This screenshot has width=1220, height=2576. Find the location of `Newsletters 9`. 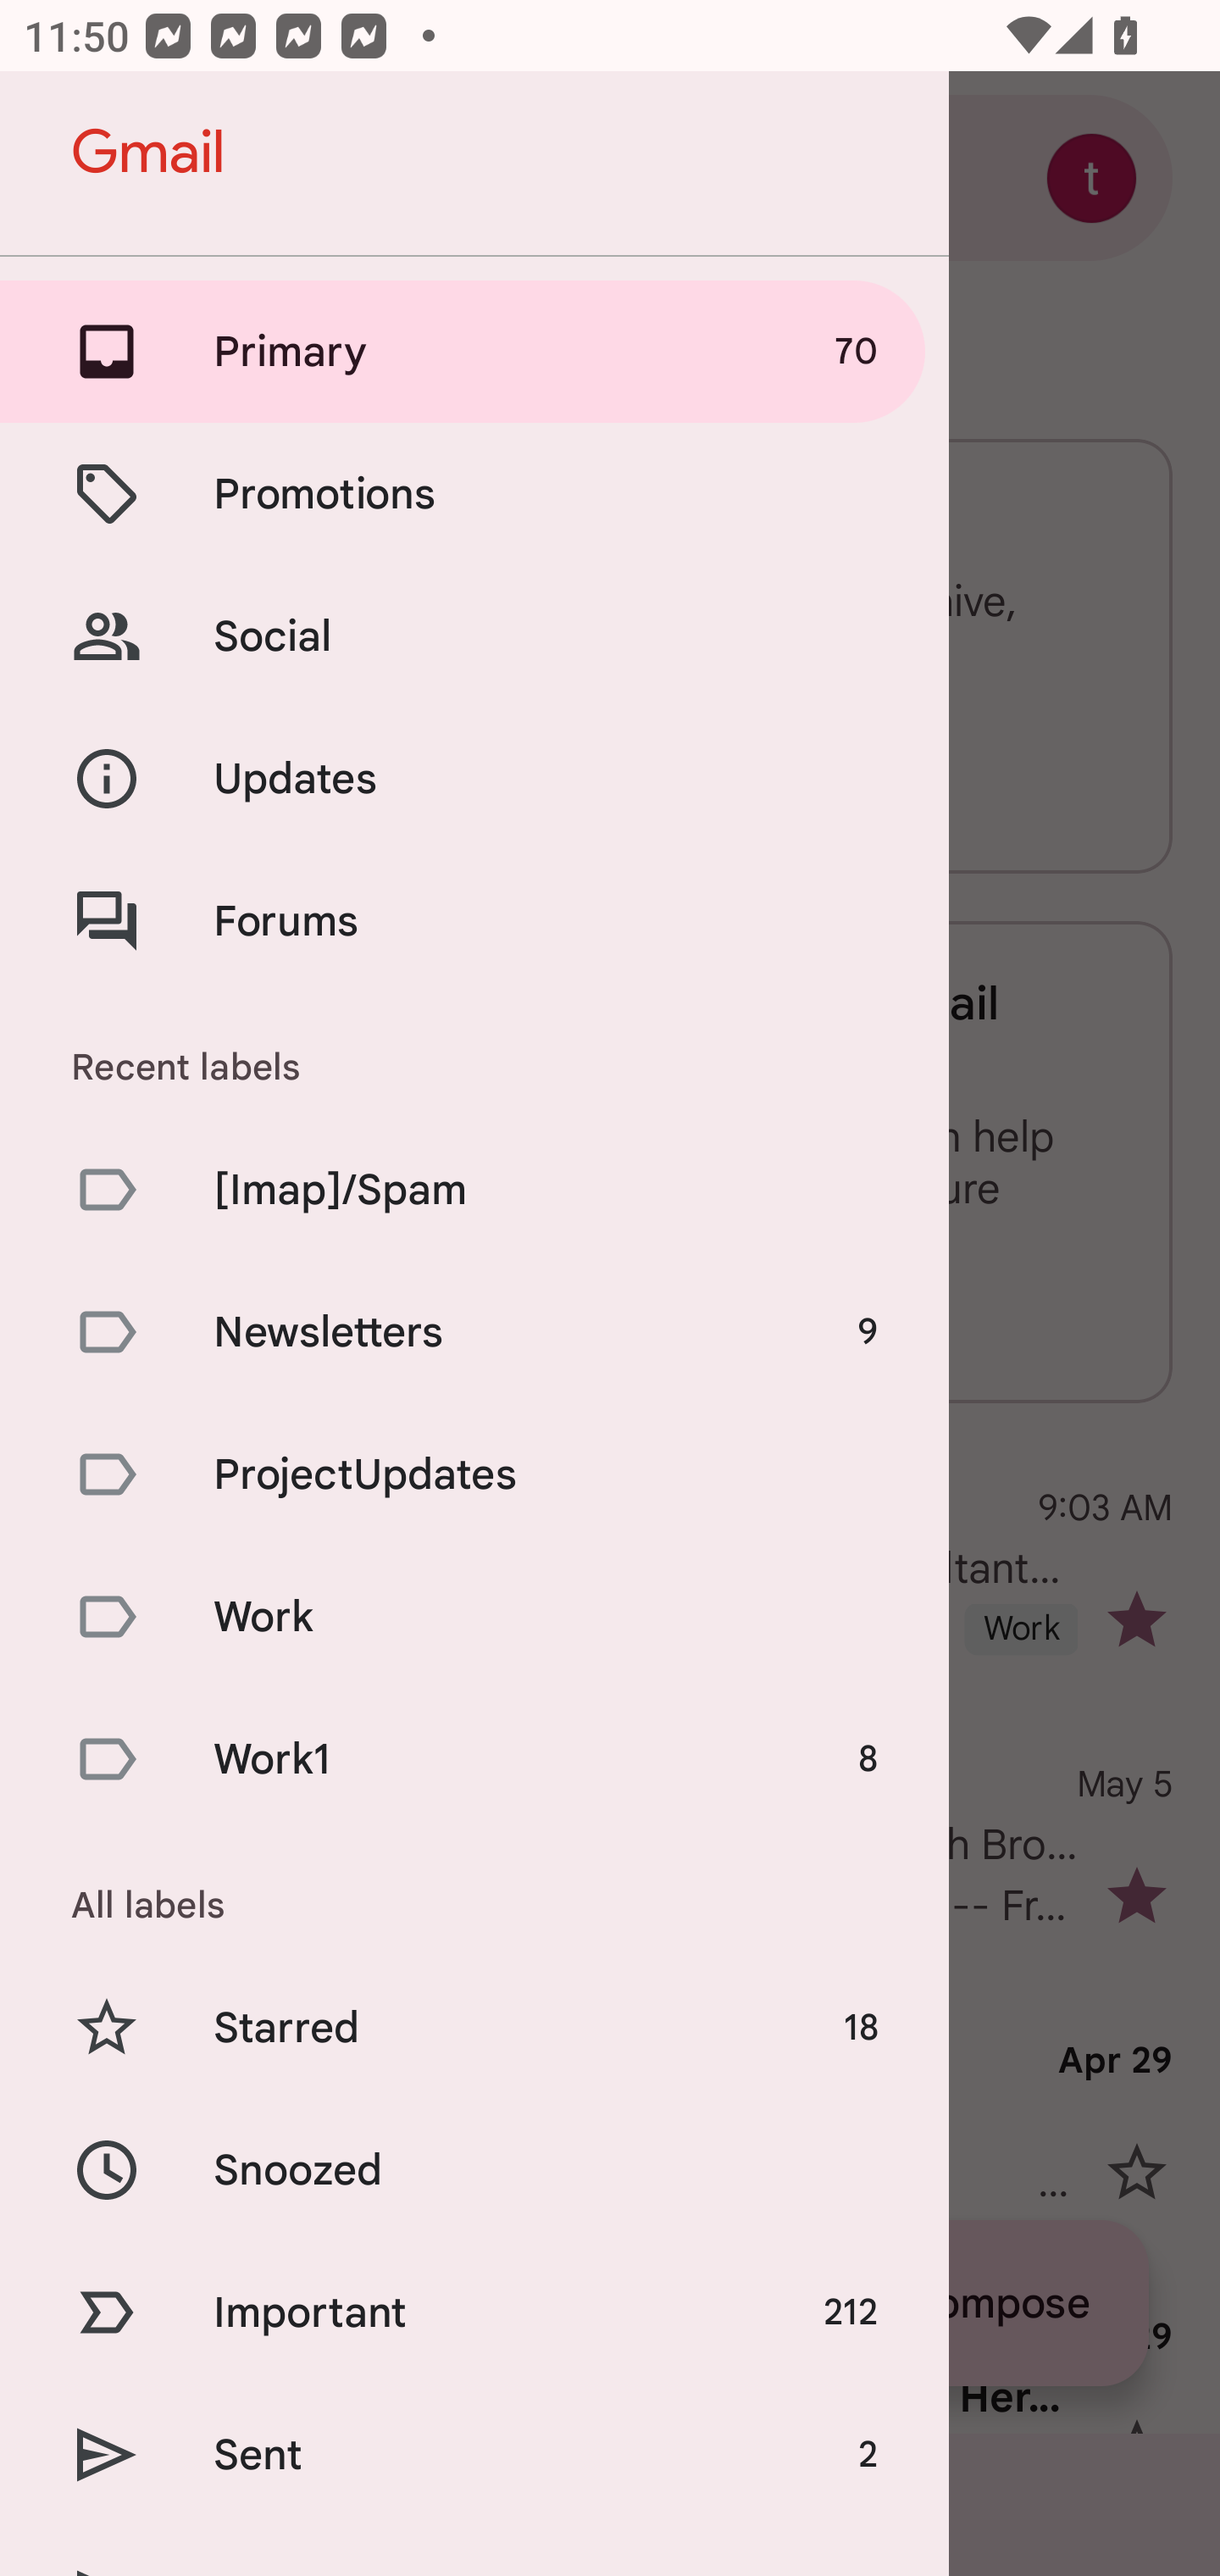

Newsletters 9 is located at coordinates (474, 1331).